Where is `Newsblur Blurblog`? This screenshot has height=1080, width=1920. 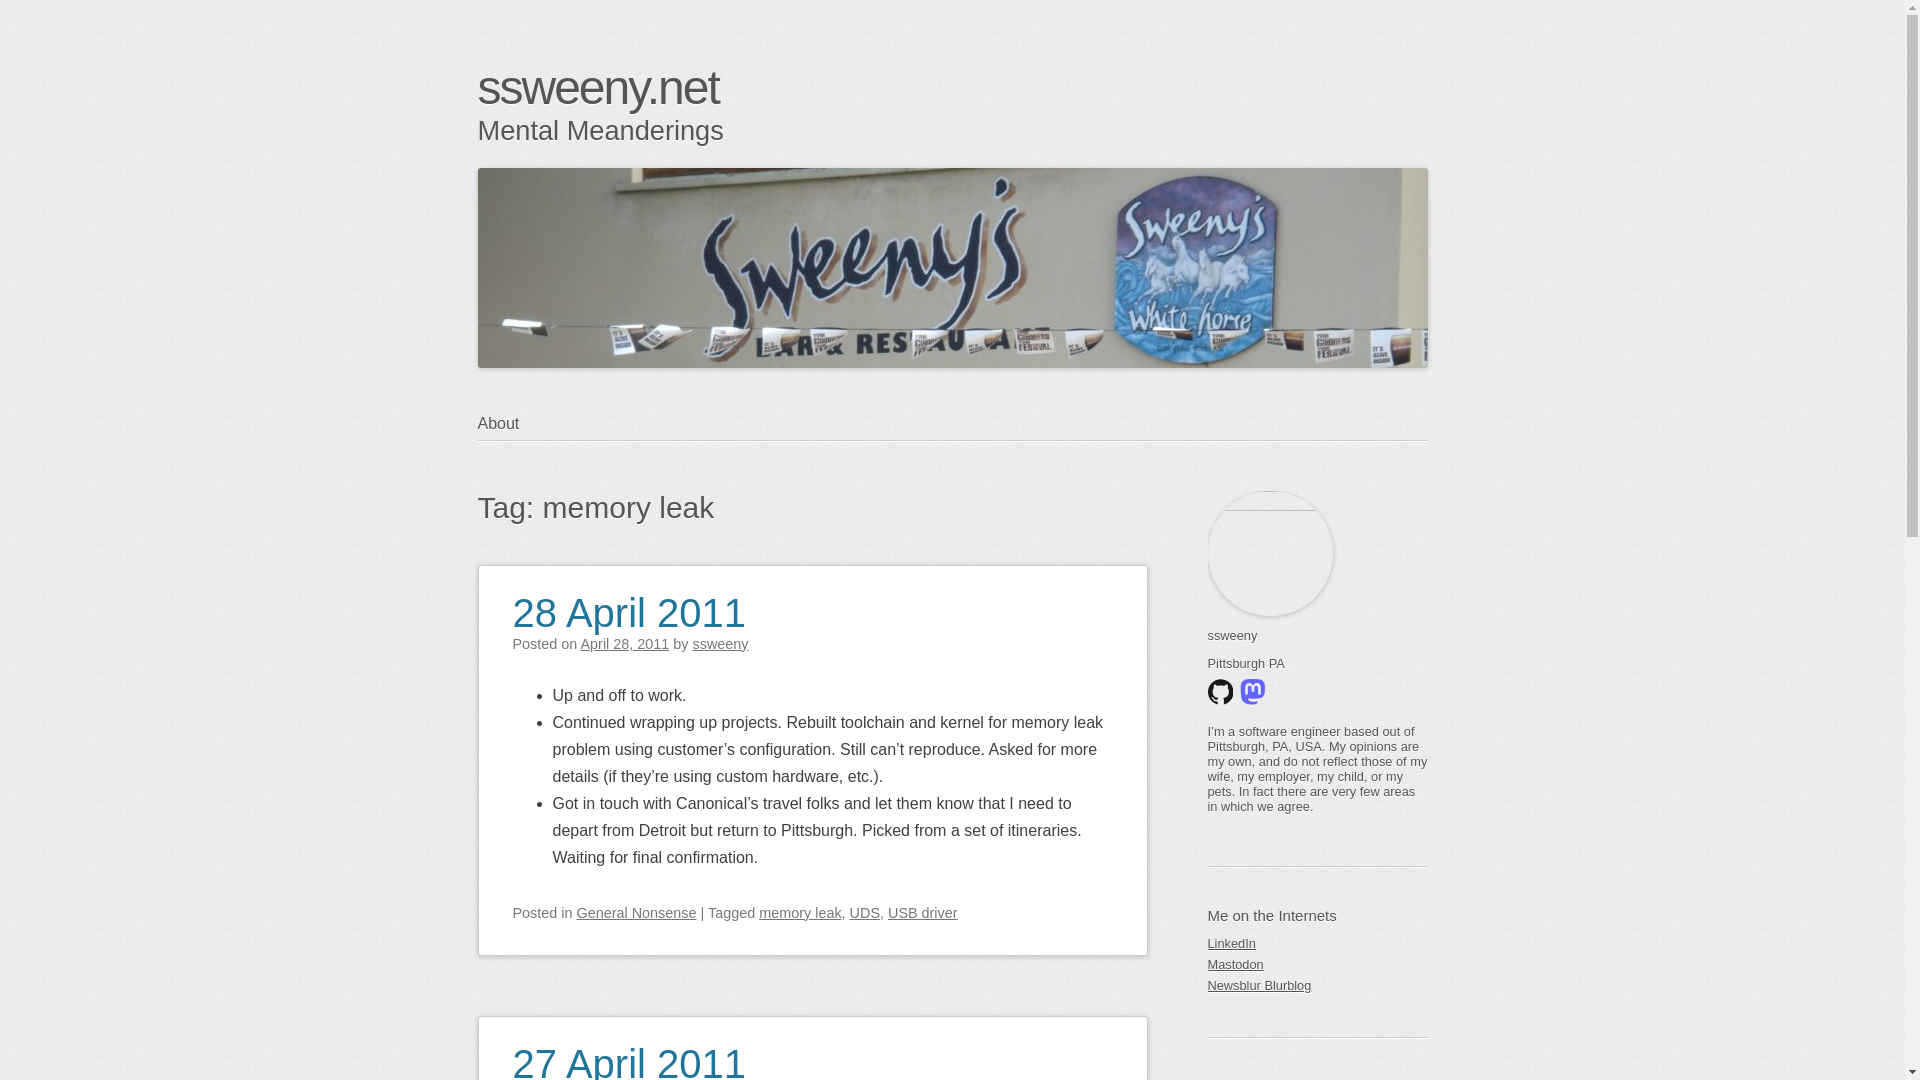
Newsblur Blurblog is located at coordinates (1318, 985).